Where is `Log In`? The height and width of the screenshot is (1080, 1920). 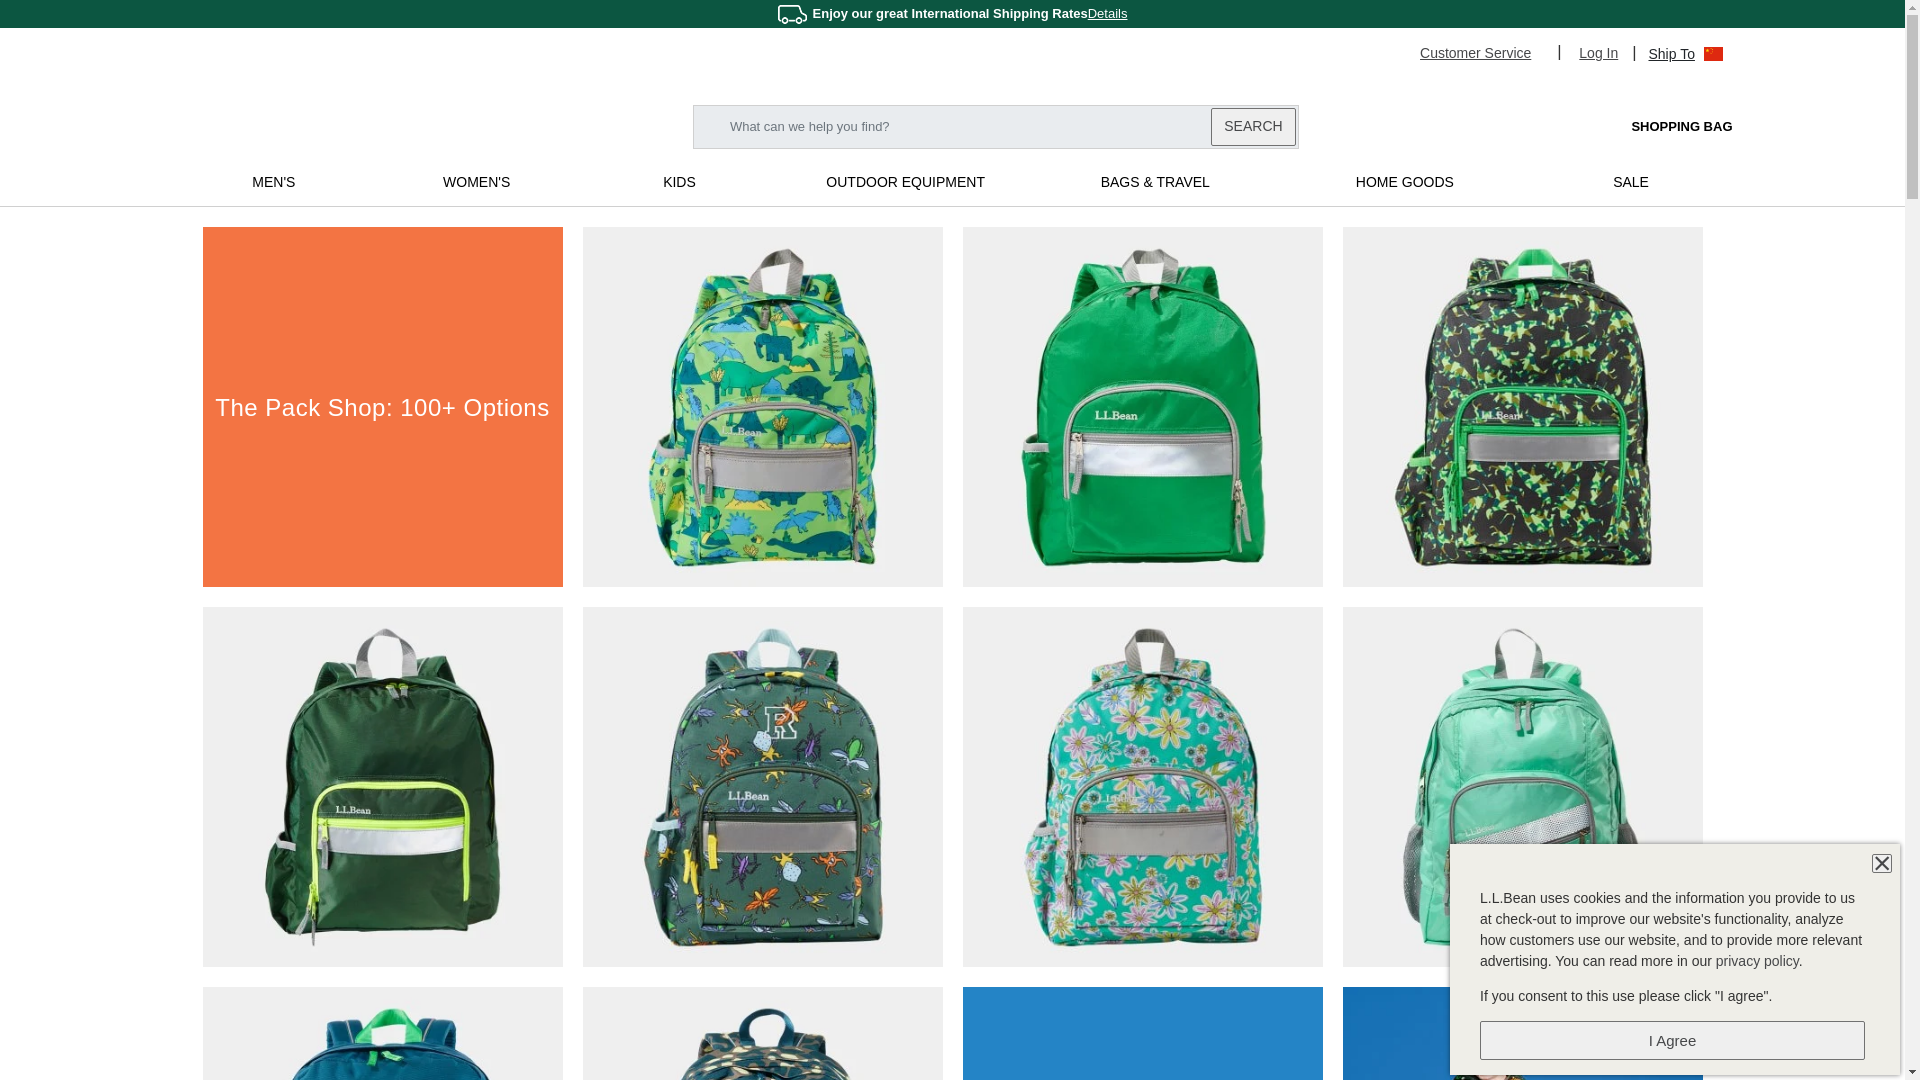 Log In is located at coordinates (1598, 52).